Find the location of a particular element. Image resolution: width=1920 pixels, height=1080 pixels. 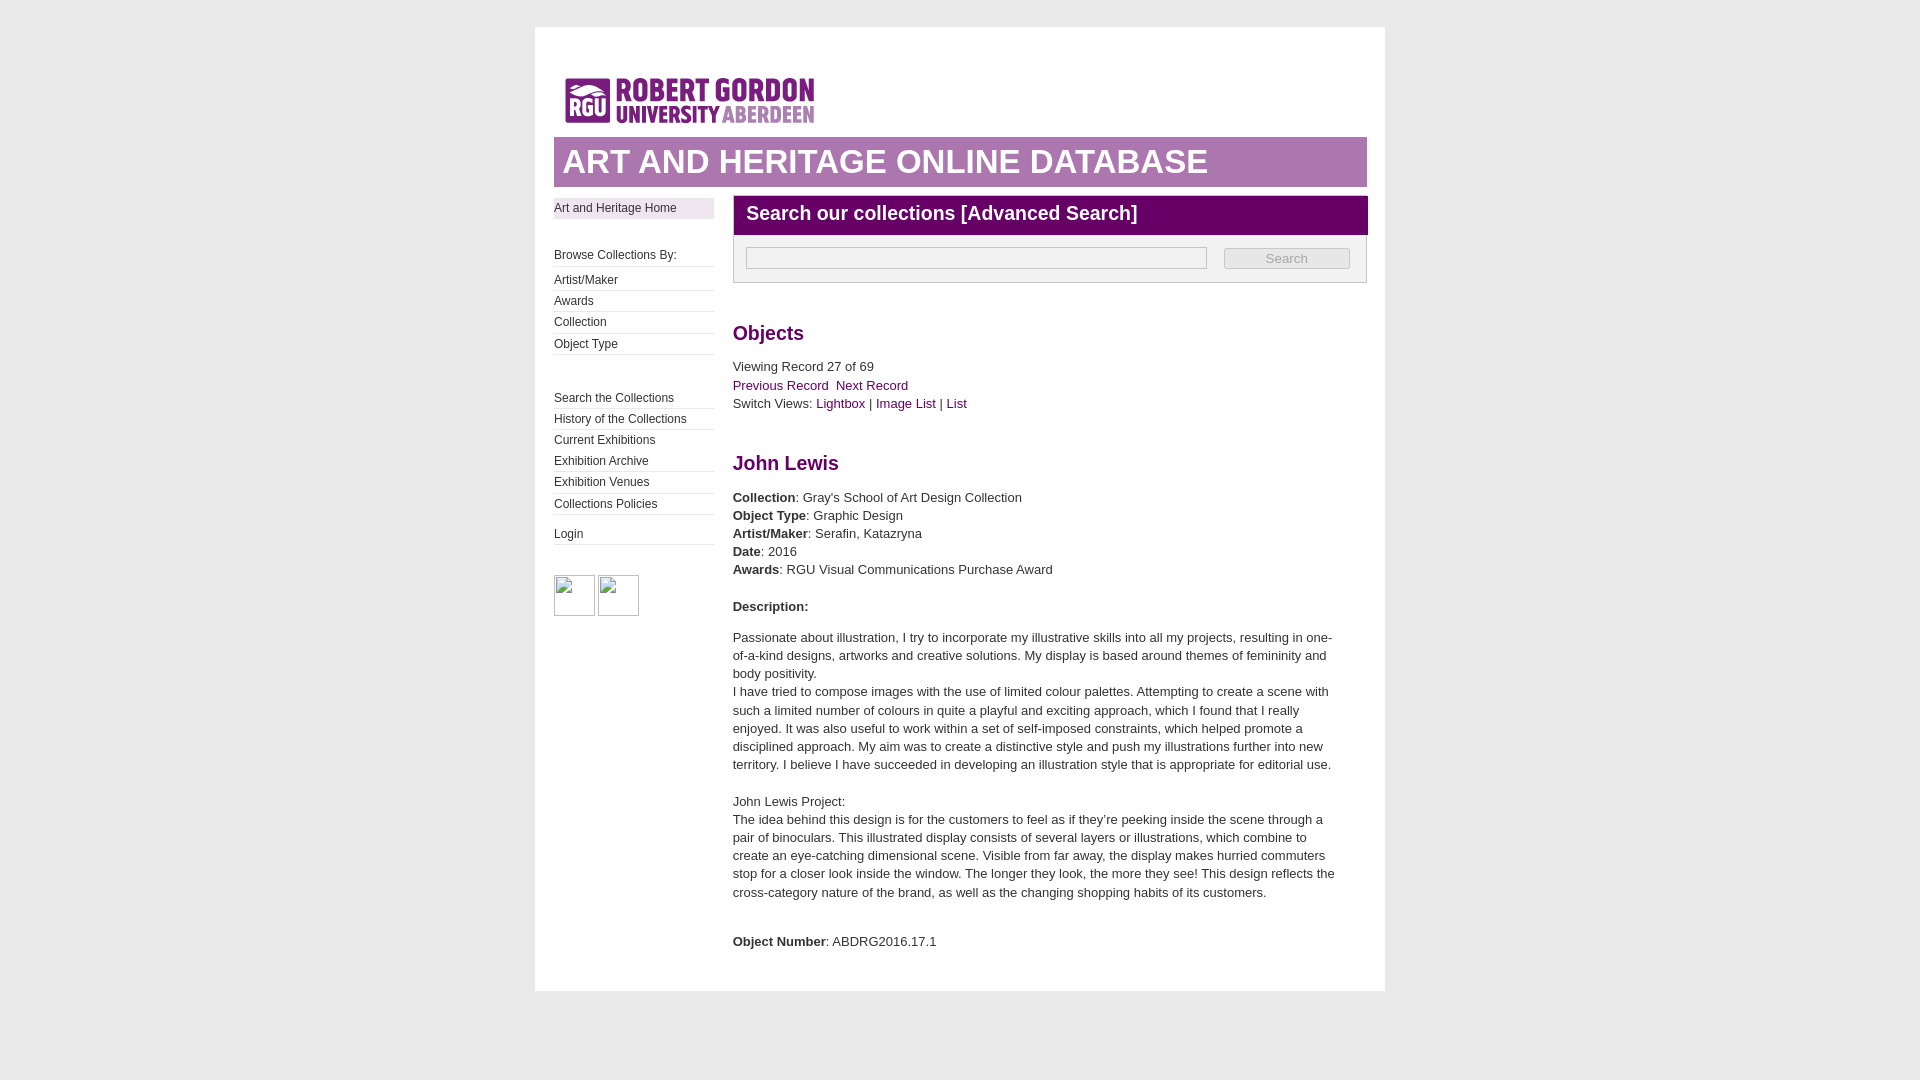

Lightbox is located at coordinates (840, 404).